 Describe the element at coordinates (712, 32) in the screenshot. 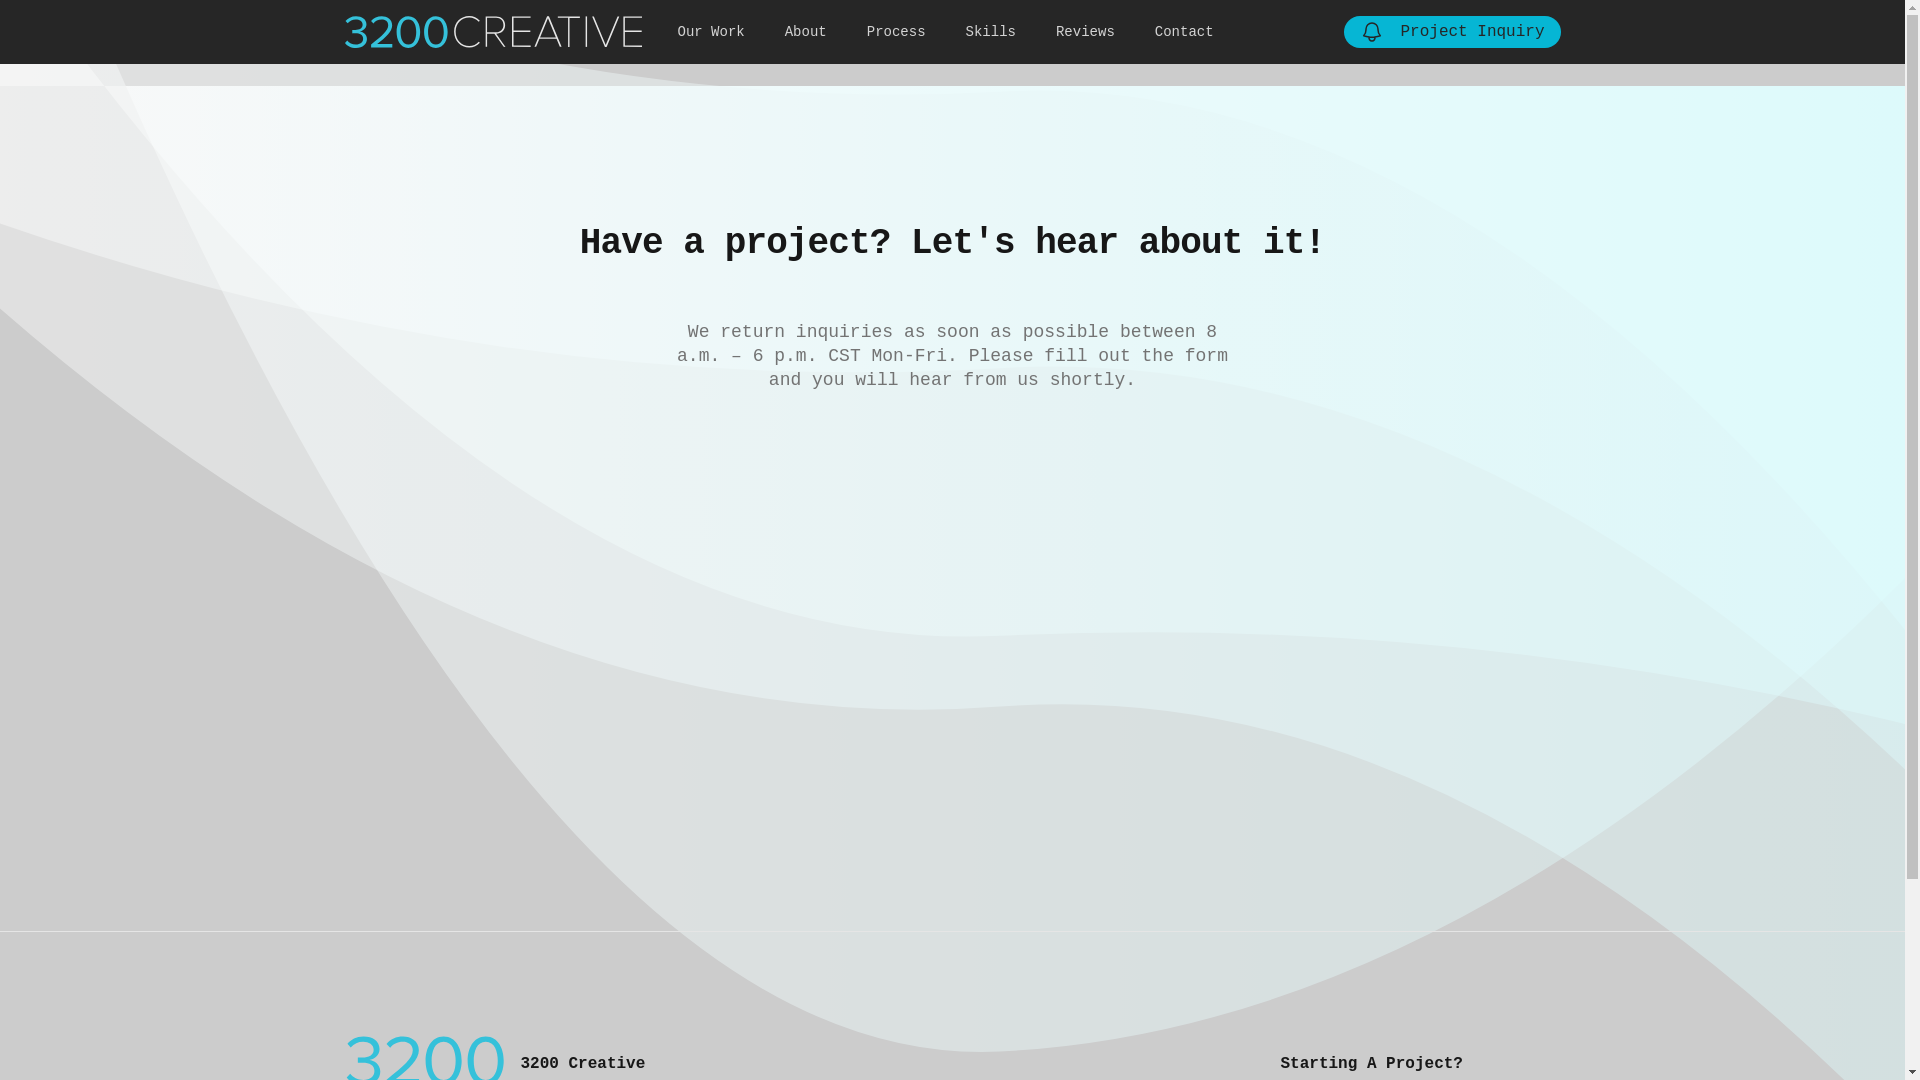

I see `Our Work` at that location.